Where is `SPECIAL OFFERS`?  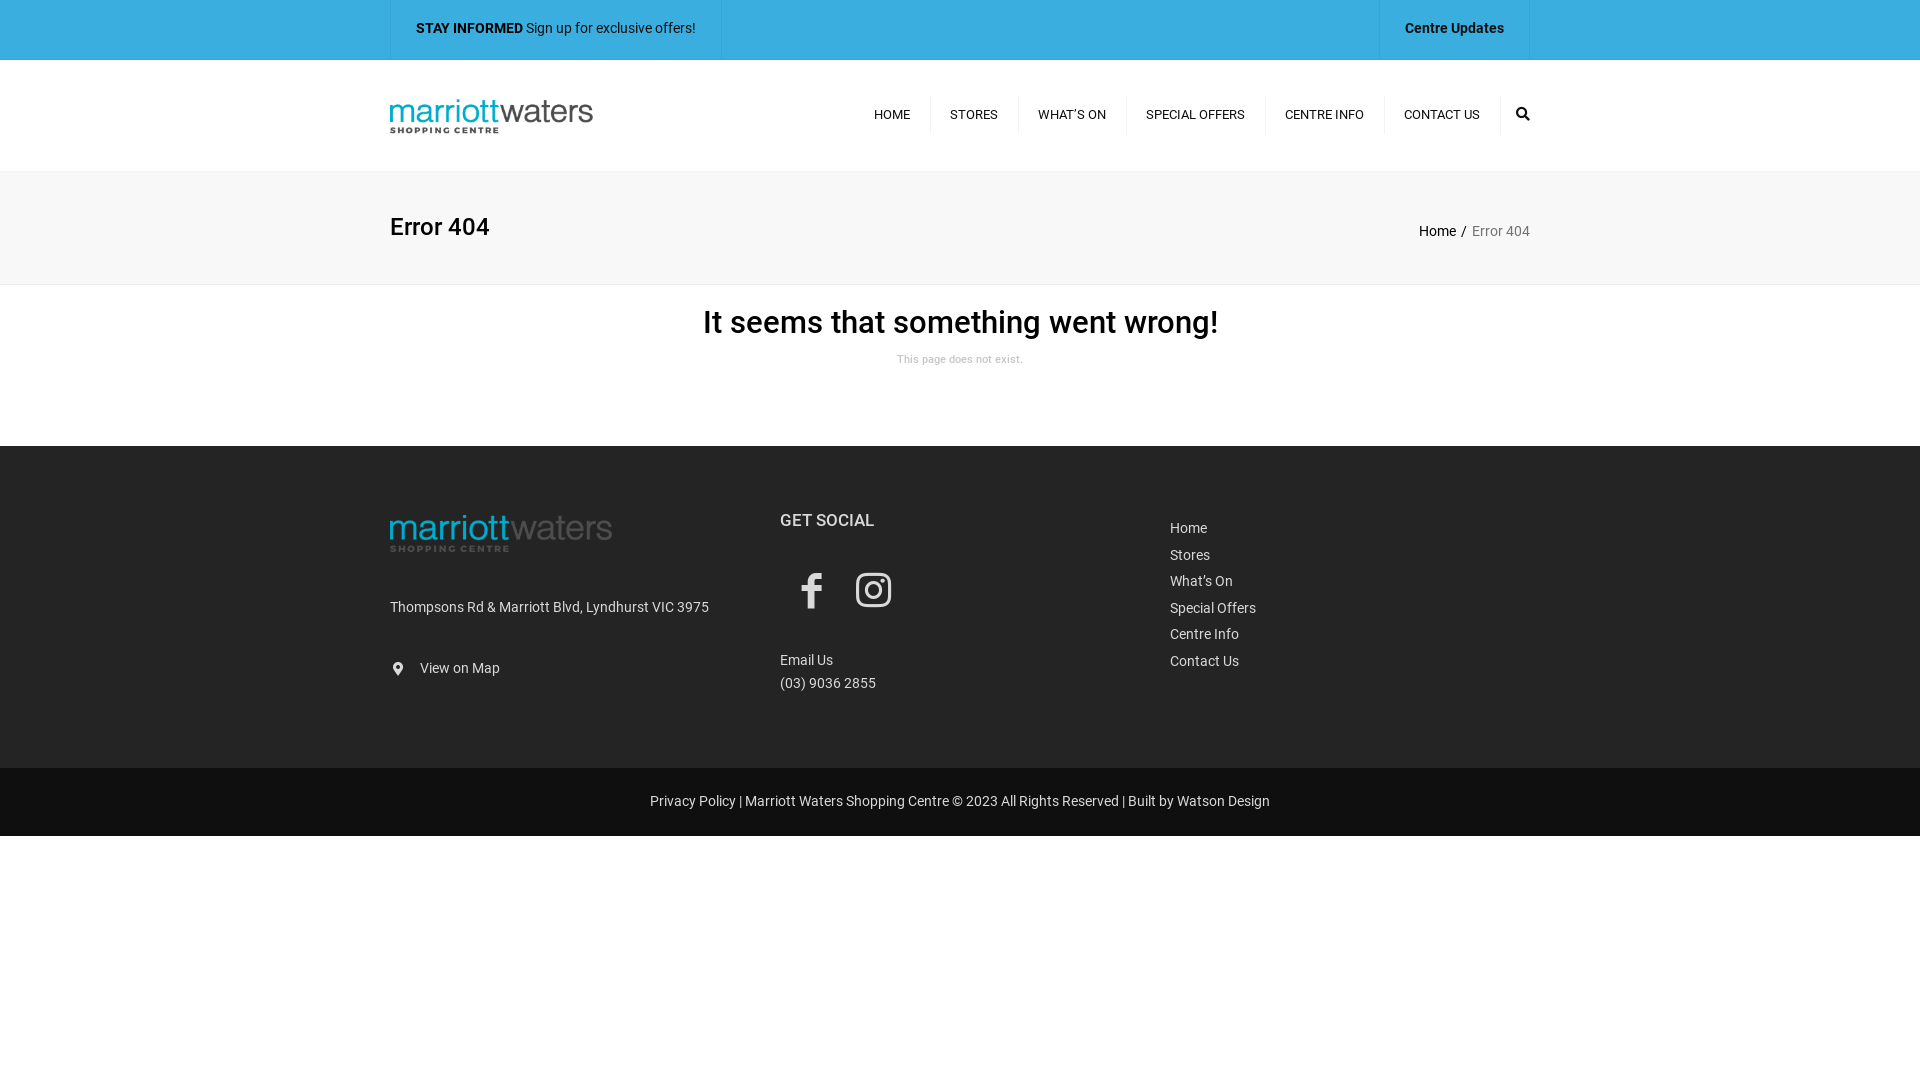 SPECIAL OFFERS is located at coordinates (1196, 115).